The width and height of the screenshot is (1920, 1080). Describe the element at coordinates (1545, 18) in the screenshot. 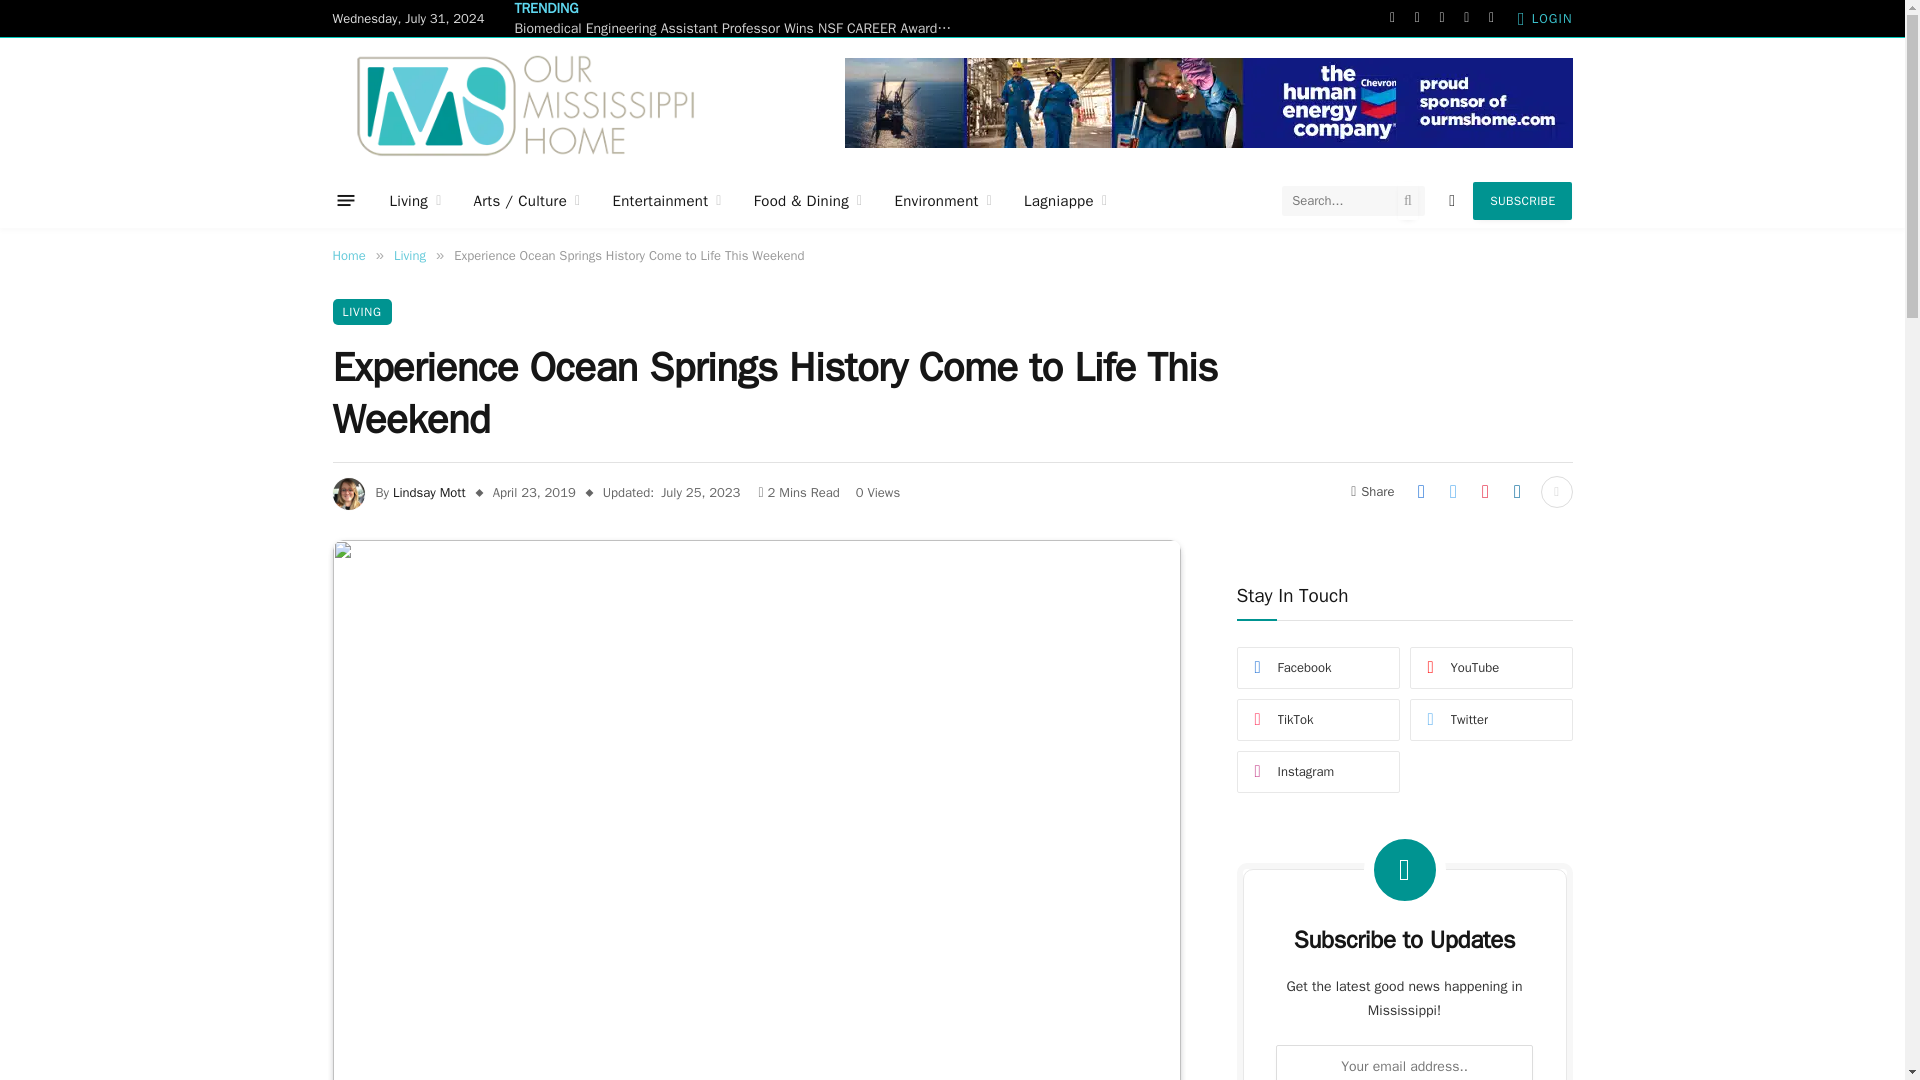

I see `LOGIN` at that location.